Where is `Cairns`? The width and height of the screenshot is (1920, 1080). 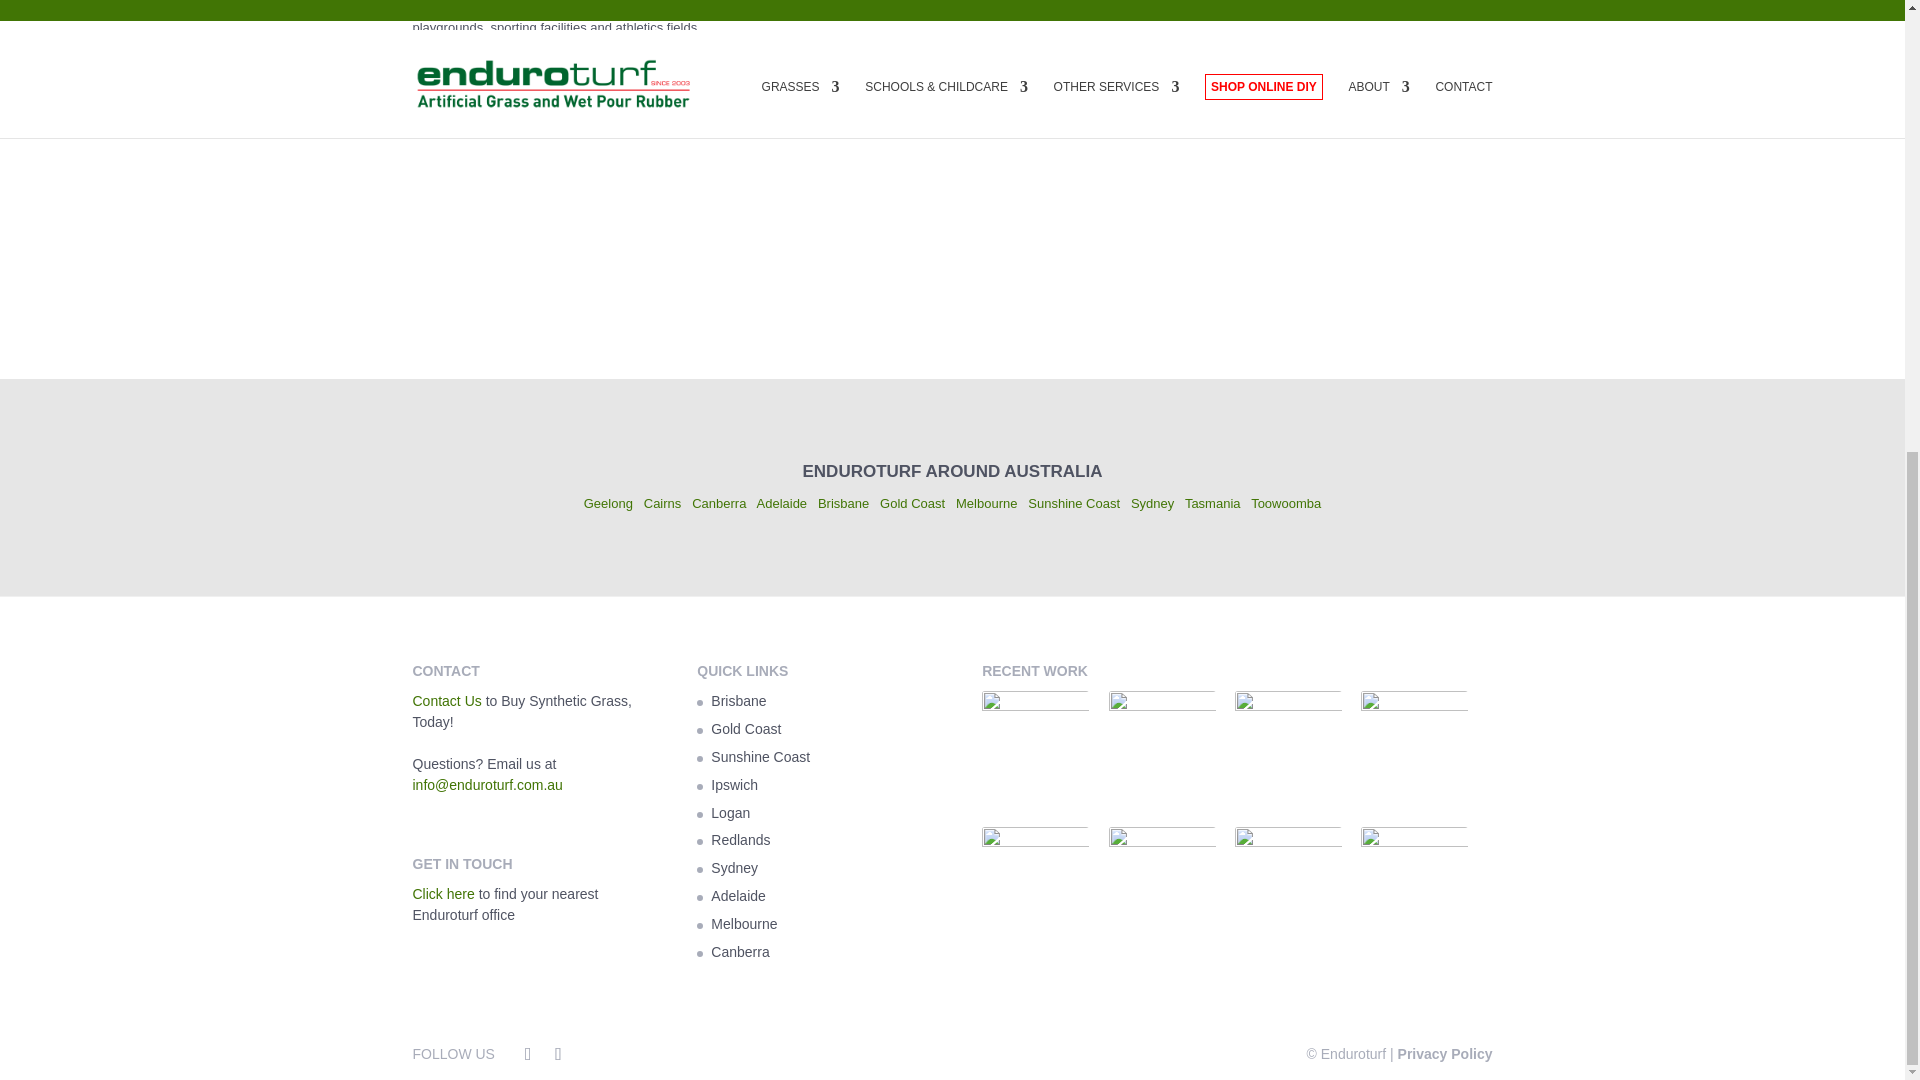
Cairns is located at coordinates (662, 502).